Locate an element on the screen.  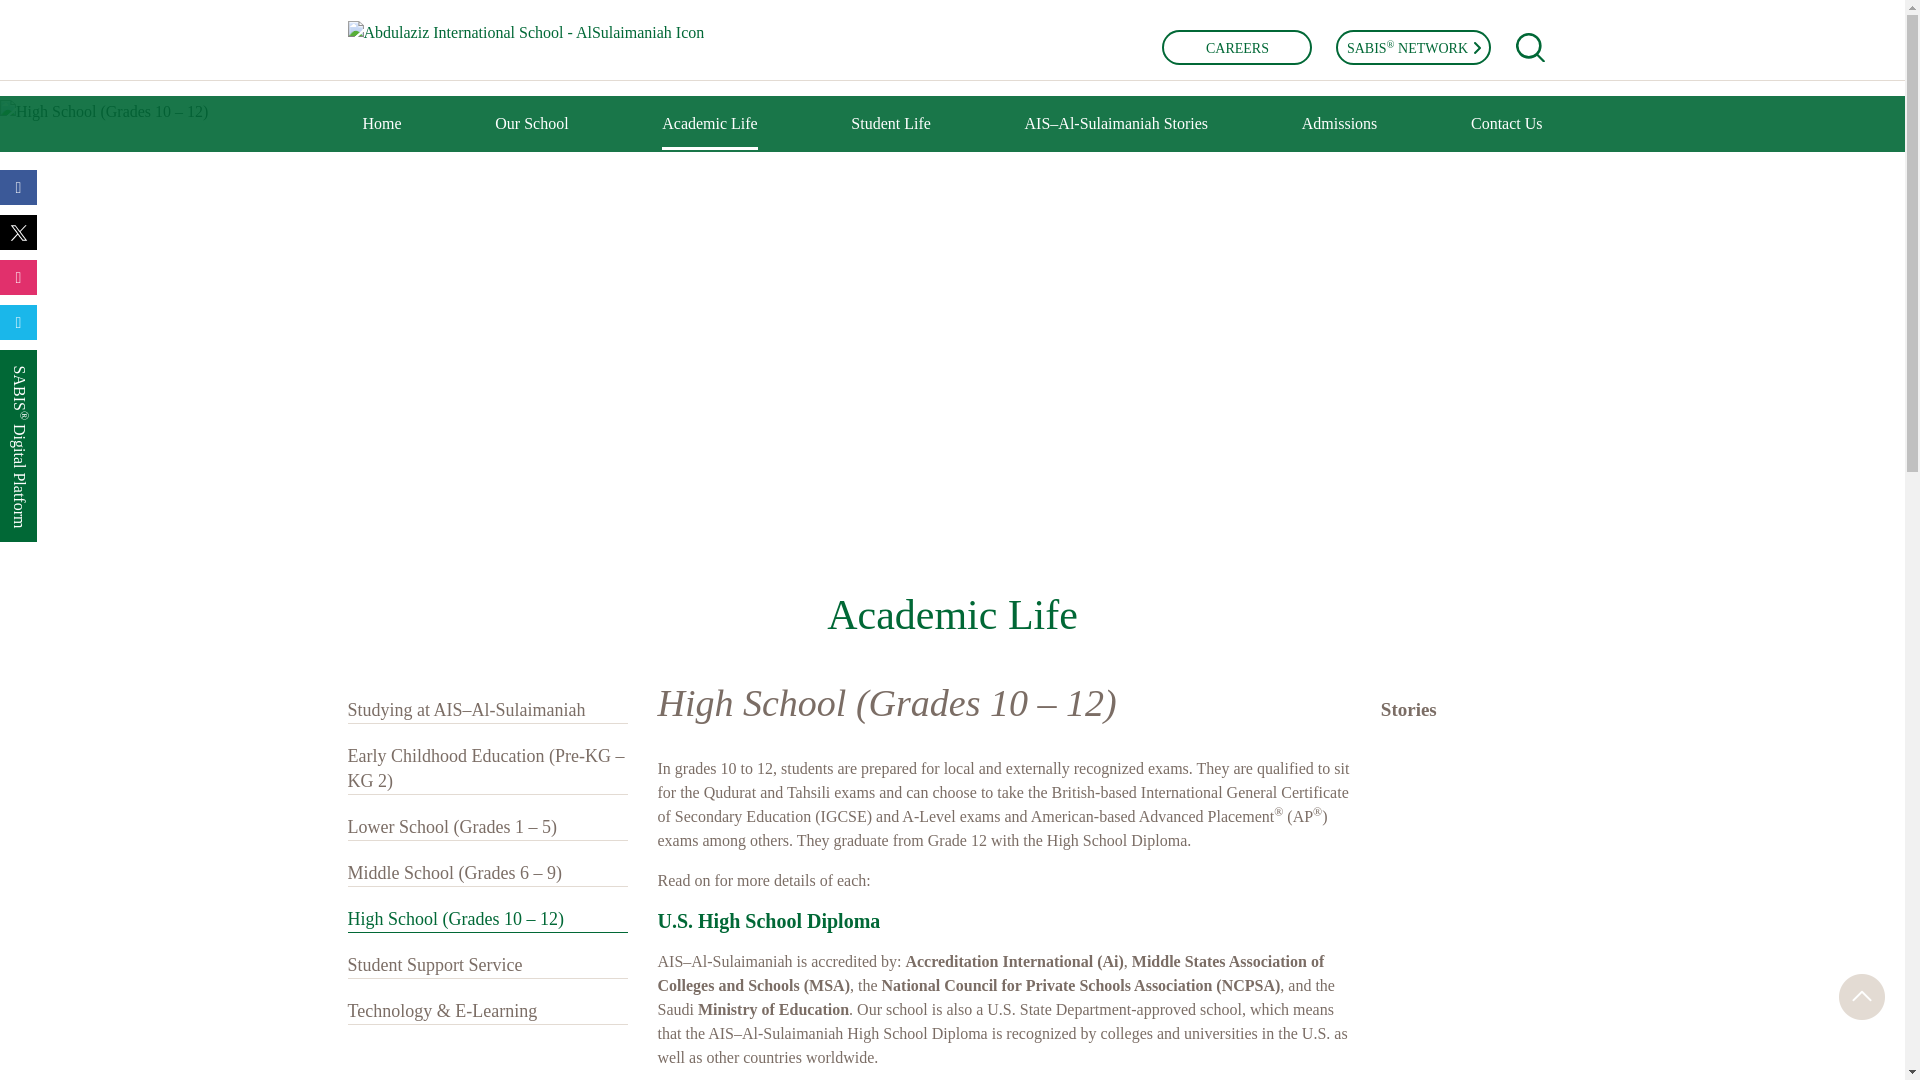
Student Life is located at coordinates (890, 134).